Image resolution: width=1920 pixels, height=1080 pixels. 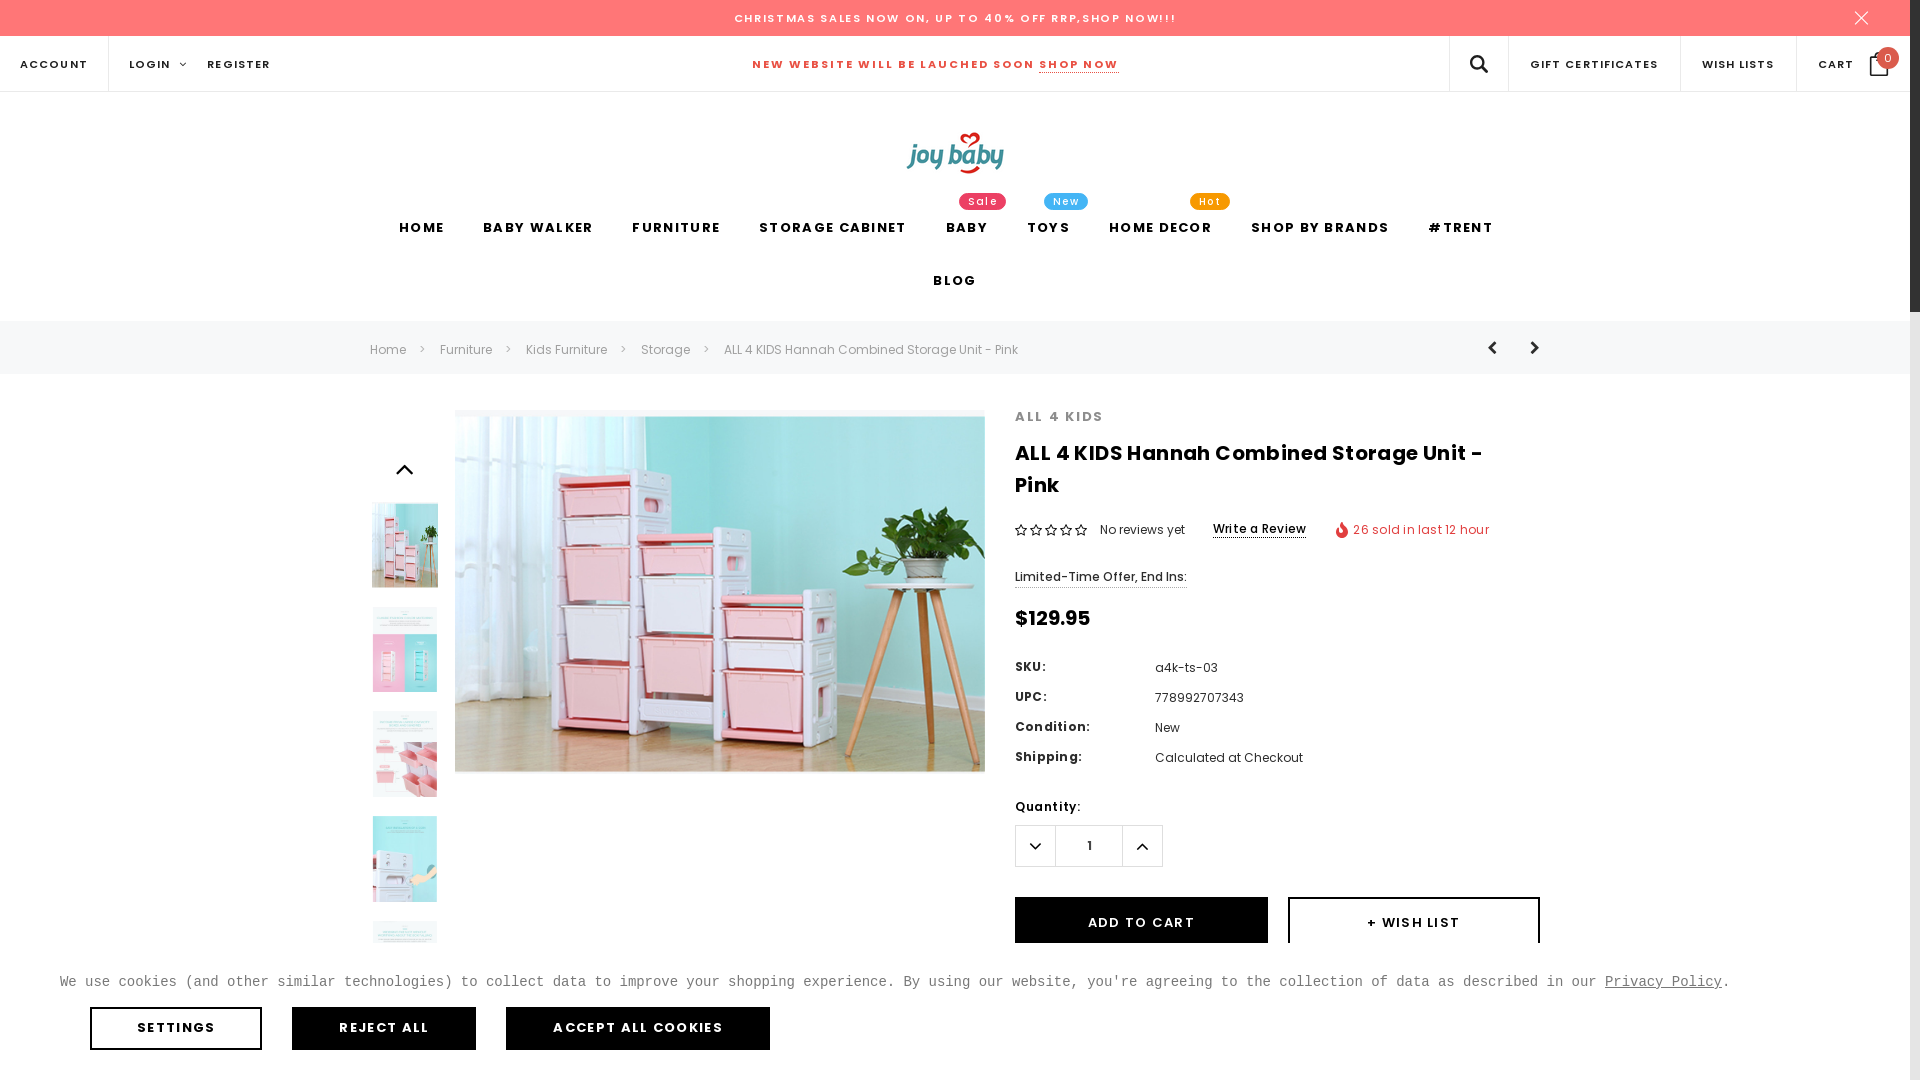 What do you see at coordinates (1036, 846) in the screenshot?
I see `Decrease Quantity:` at bounding box center [1036, 846].